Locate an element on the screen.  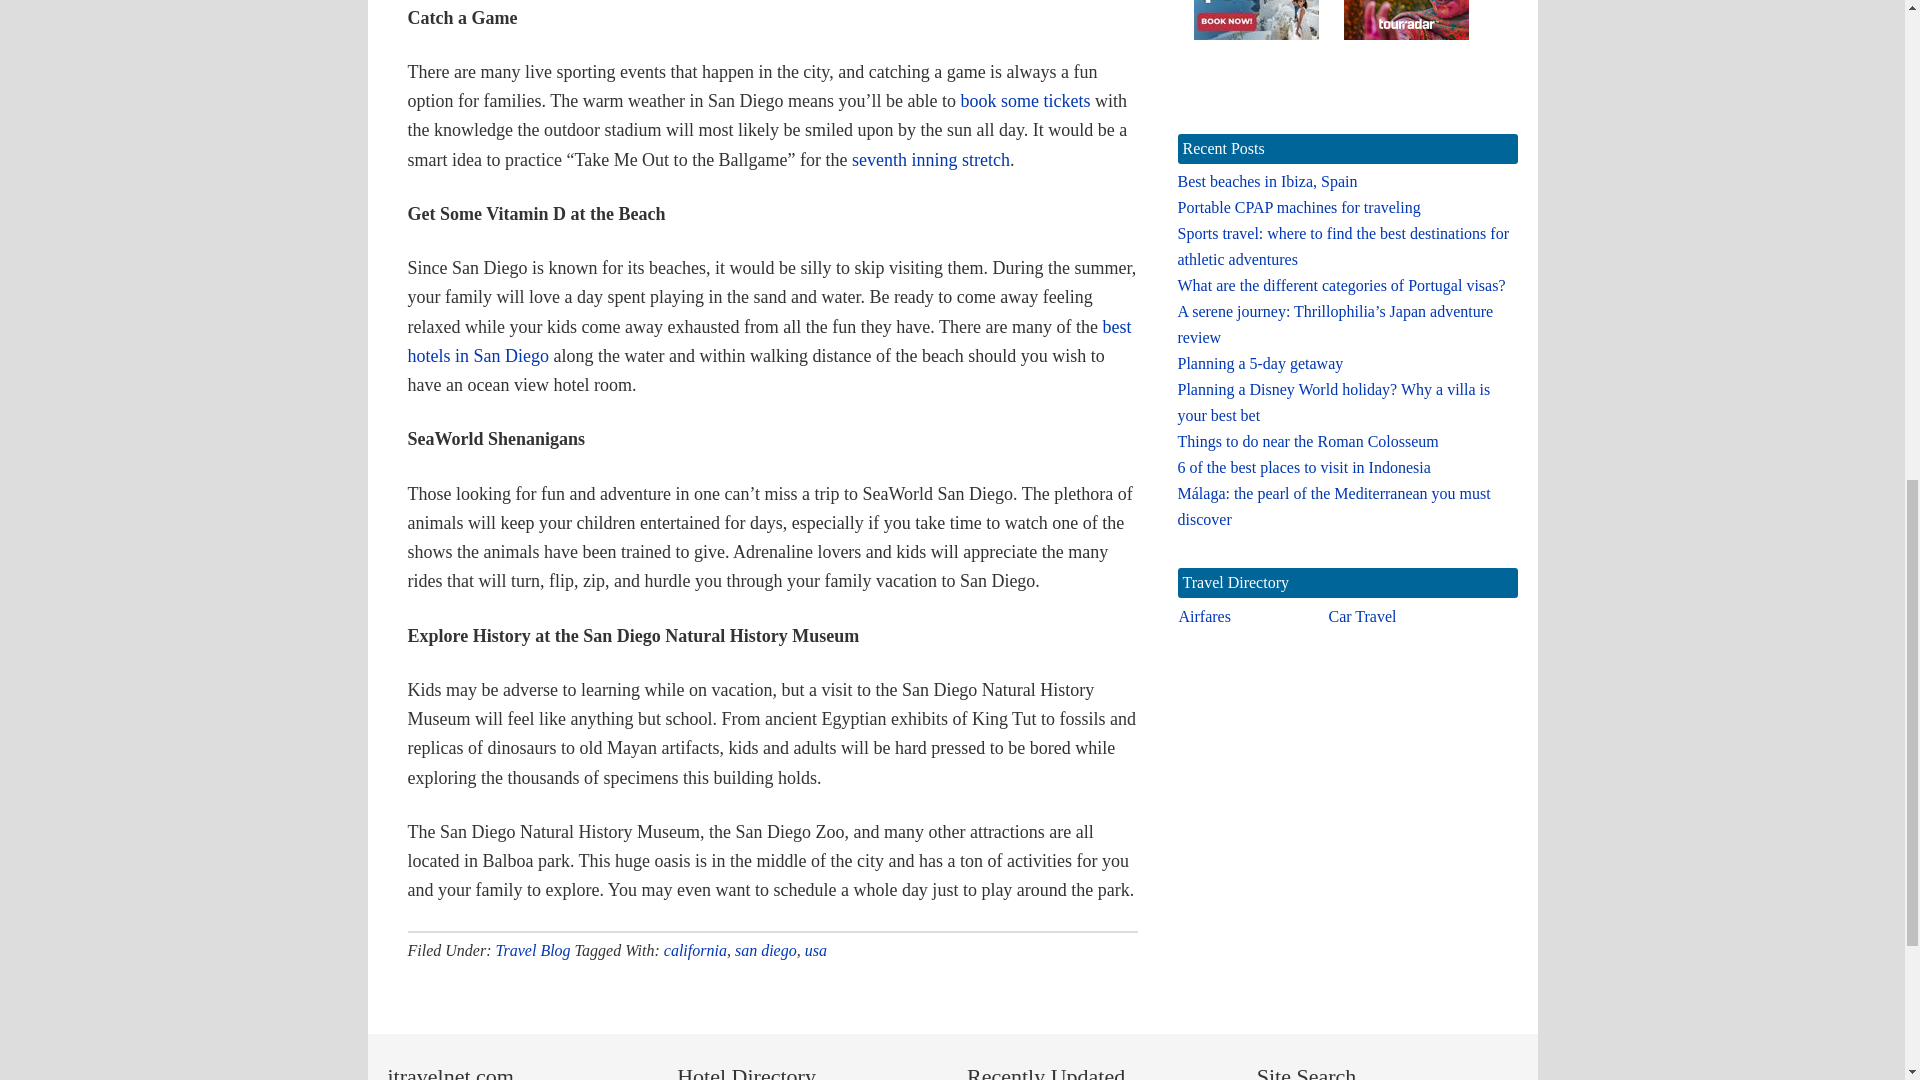
6 of the best places to visit in Indonesia is located at coordinates (1304, 468).